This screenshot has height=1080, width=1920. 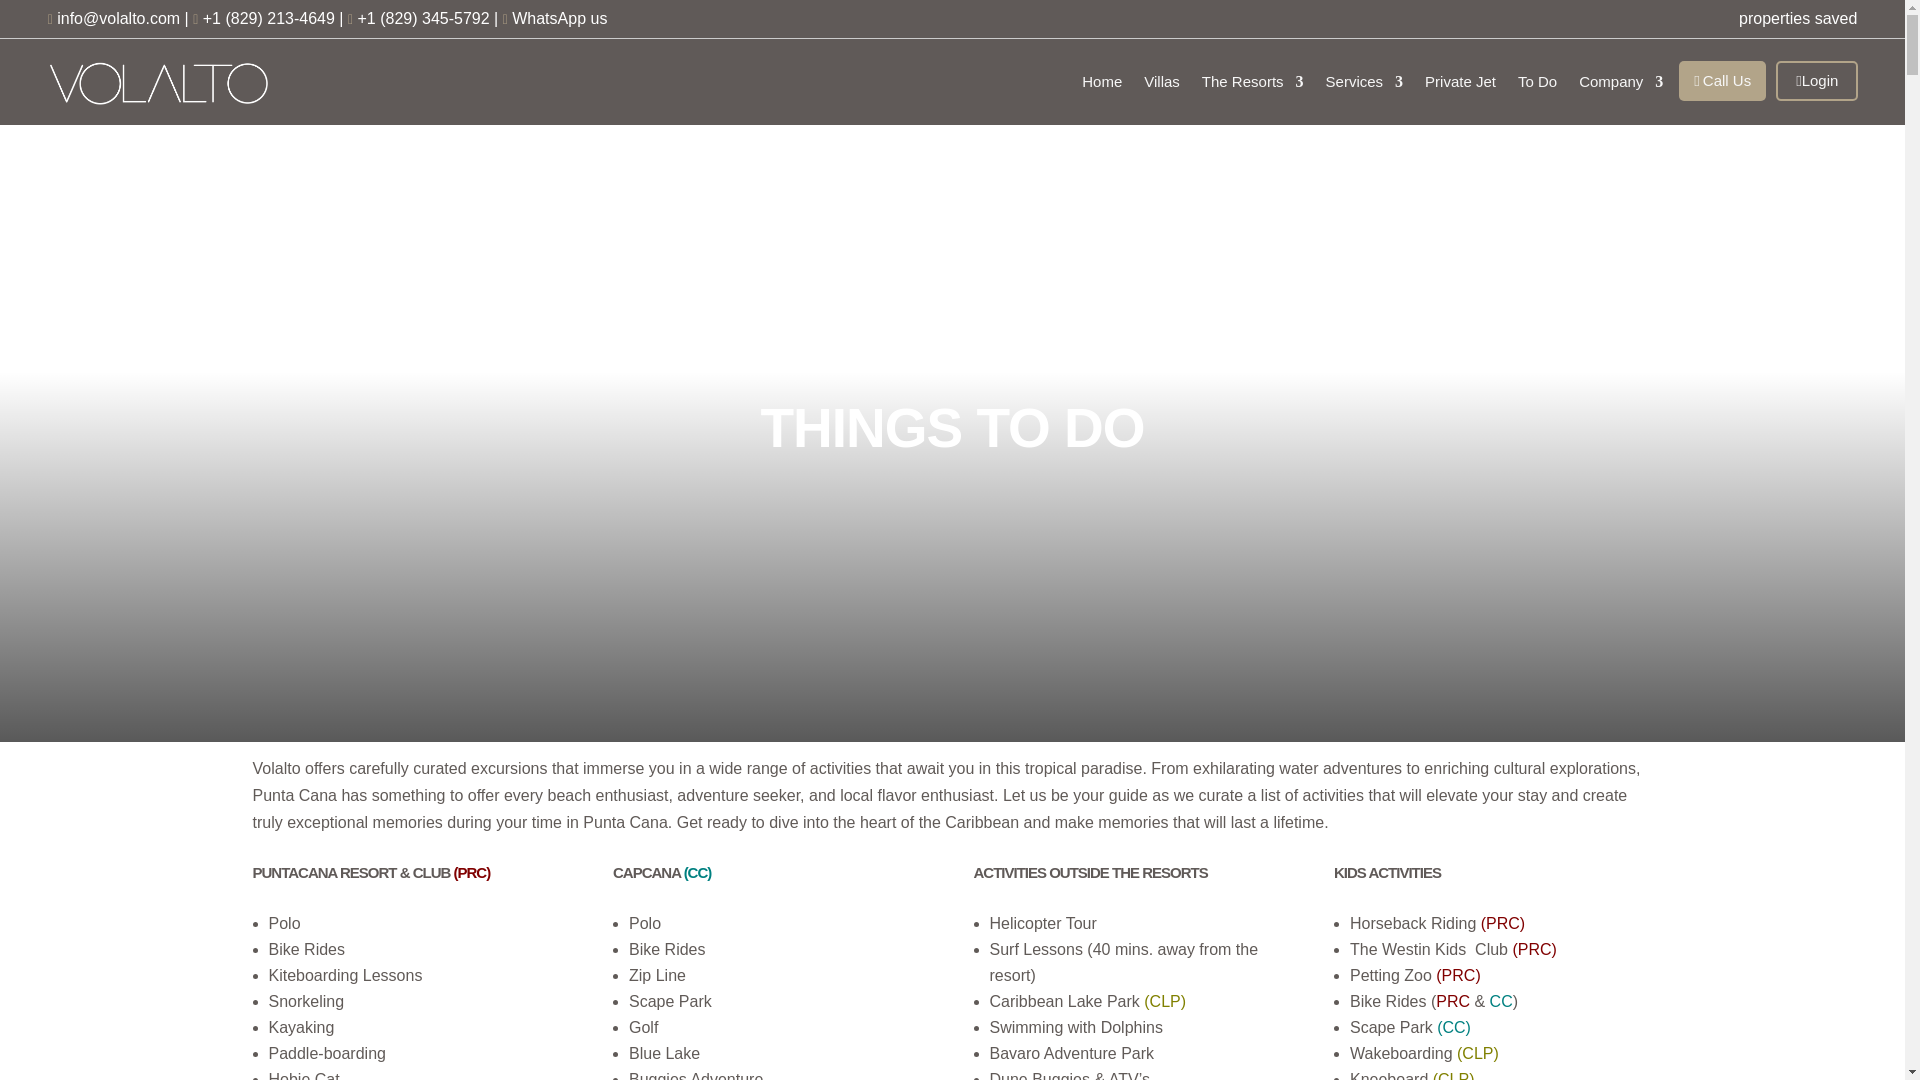 I want to click on Login, so click(x=1816, y=80).